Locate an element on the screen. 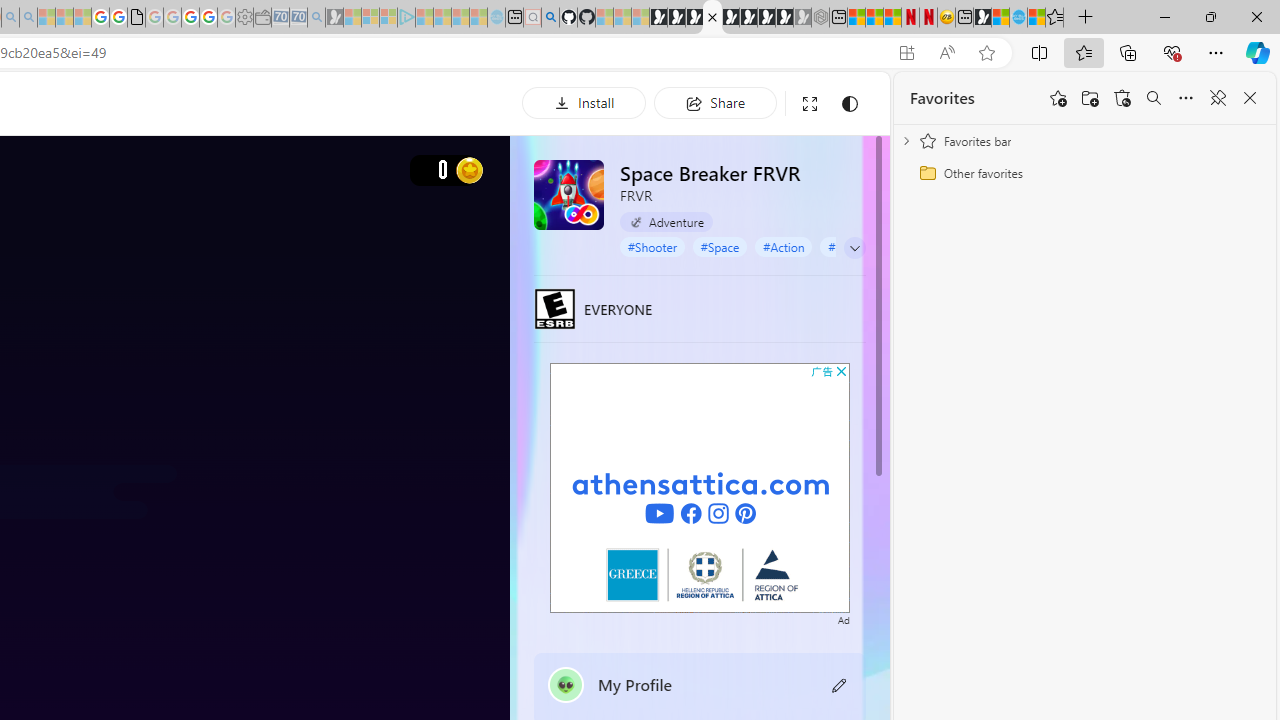 Image resolution: width=1280 pixels, height=720 pixels. Wallet - Sleeping is located at coordinates (262, 18).